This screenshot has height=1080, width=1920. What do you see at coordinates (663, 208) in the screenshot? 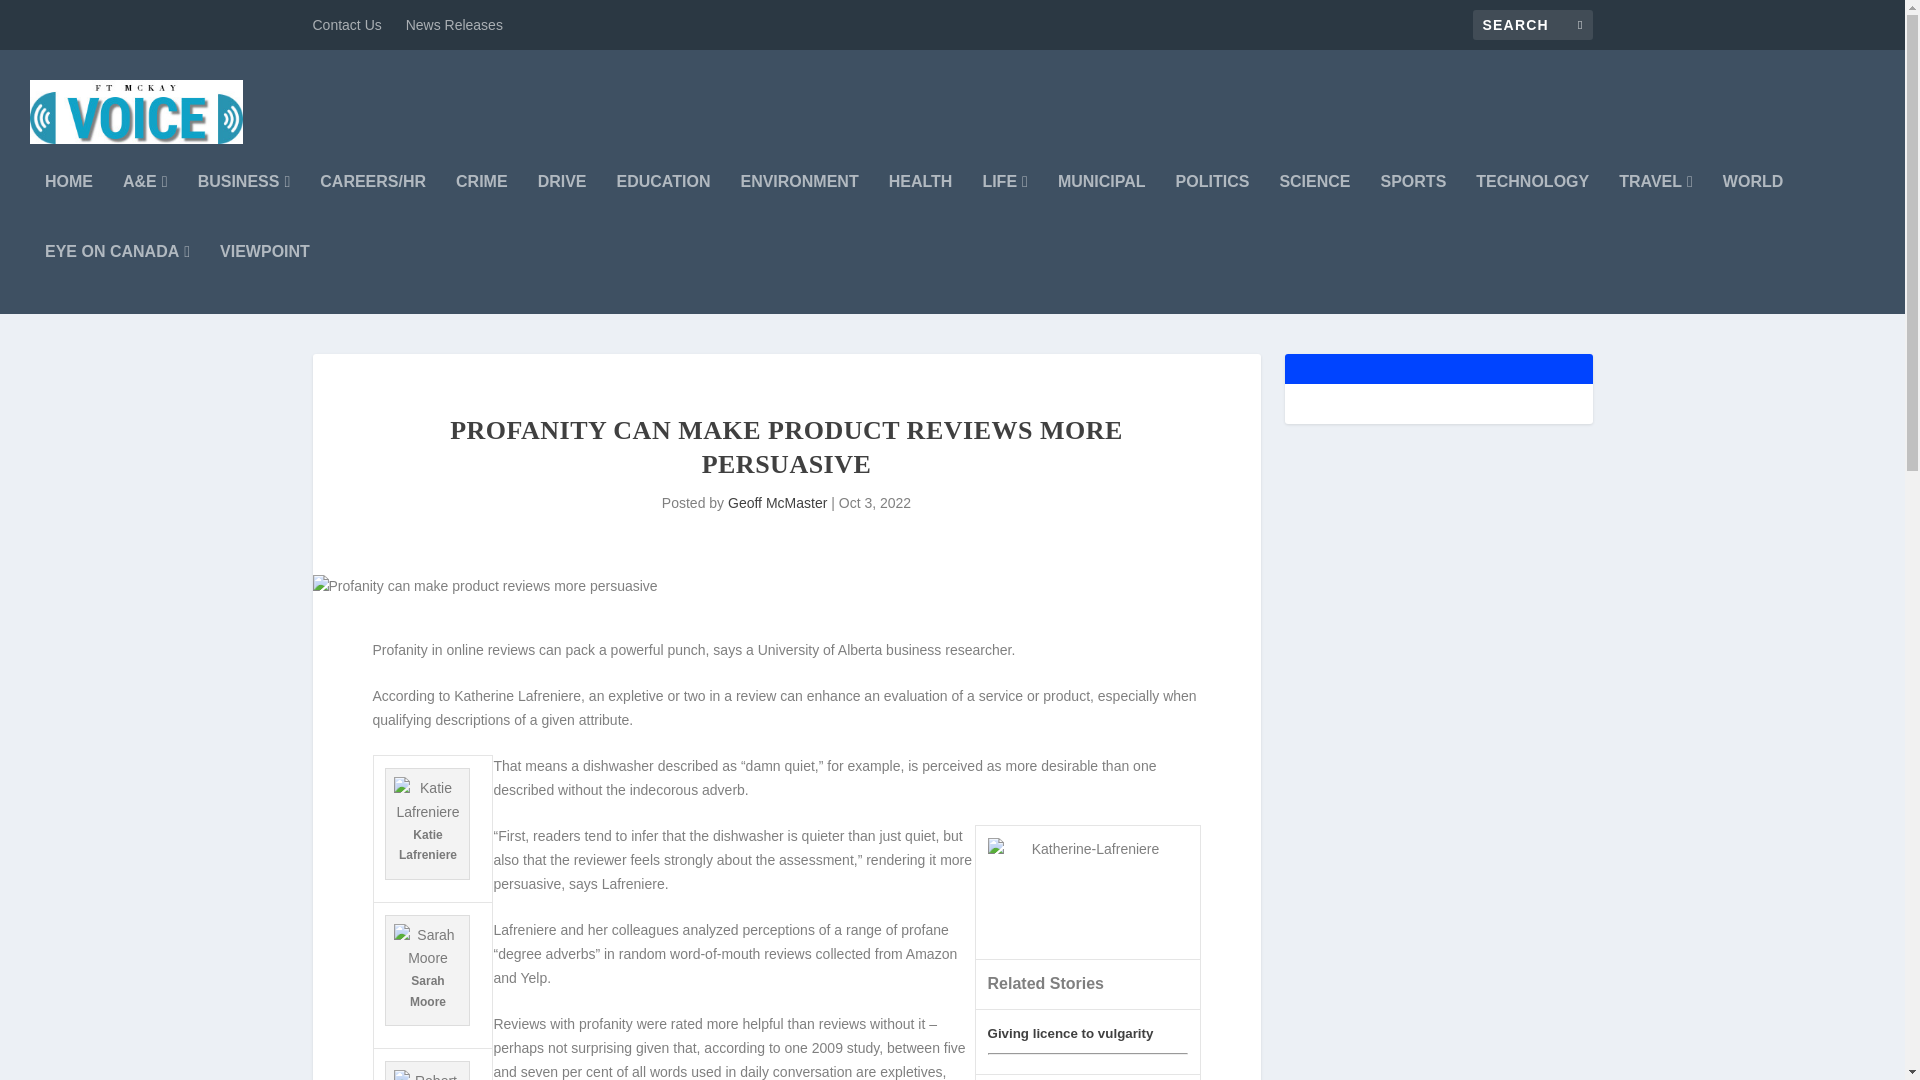
I see `EDUCATION` at bounding box center [663, 208].